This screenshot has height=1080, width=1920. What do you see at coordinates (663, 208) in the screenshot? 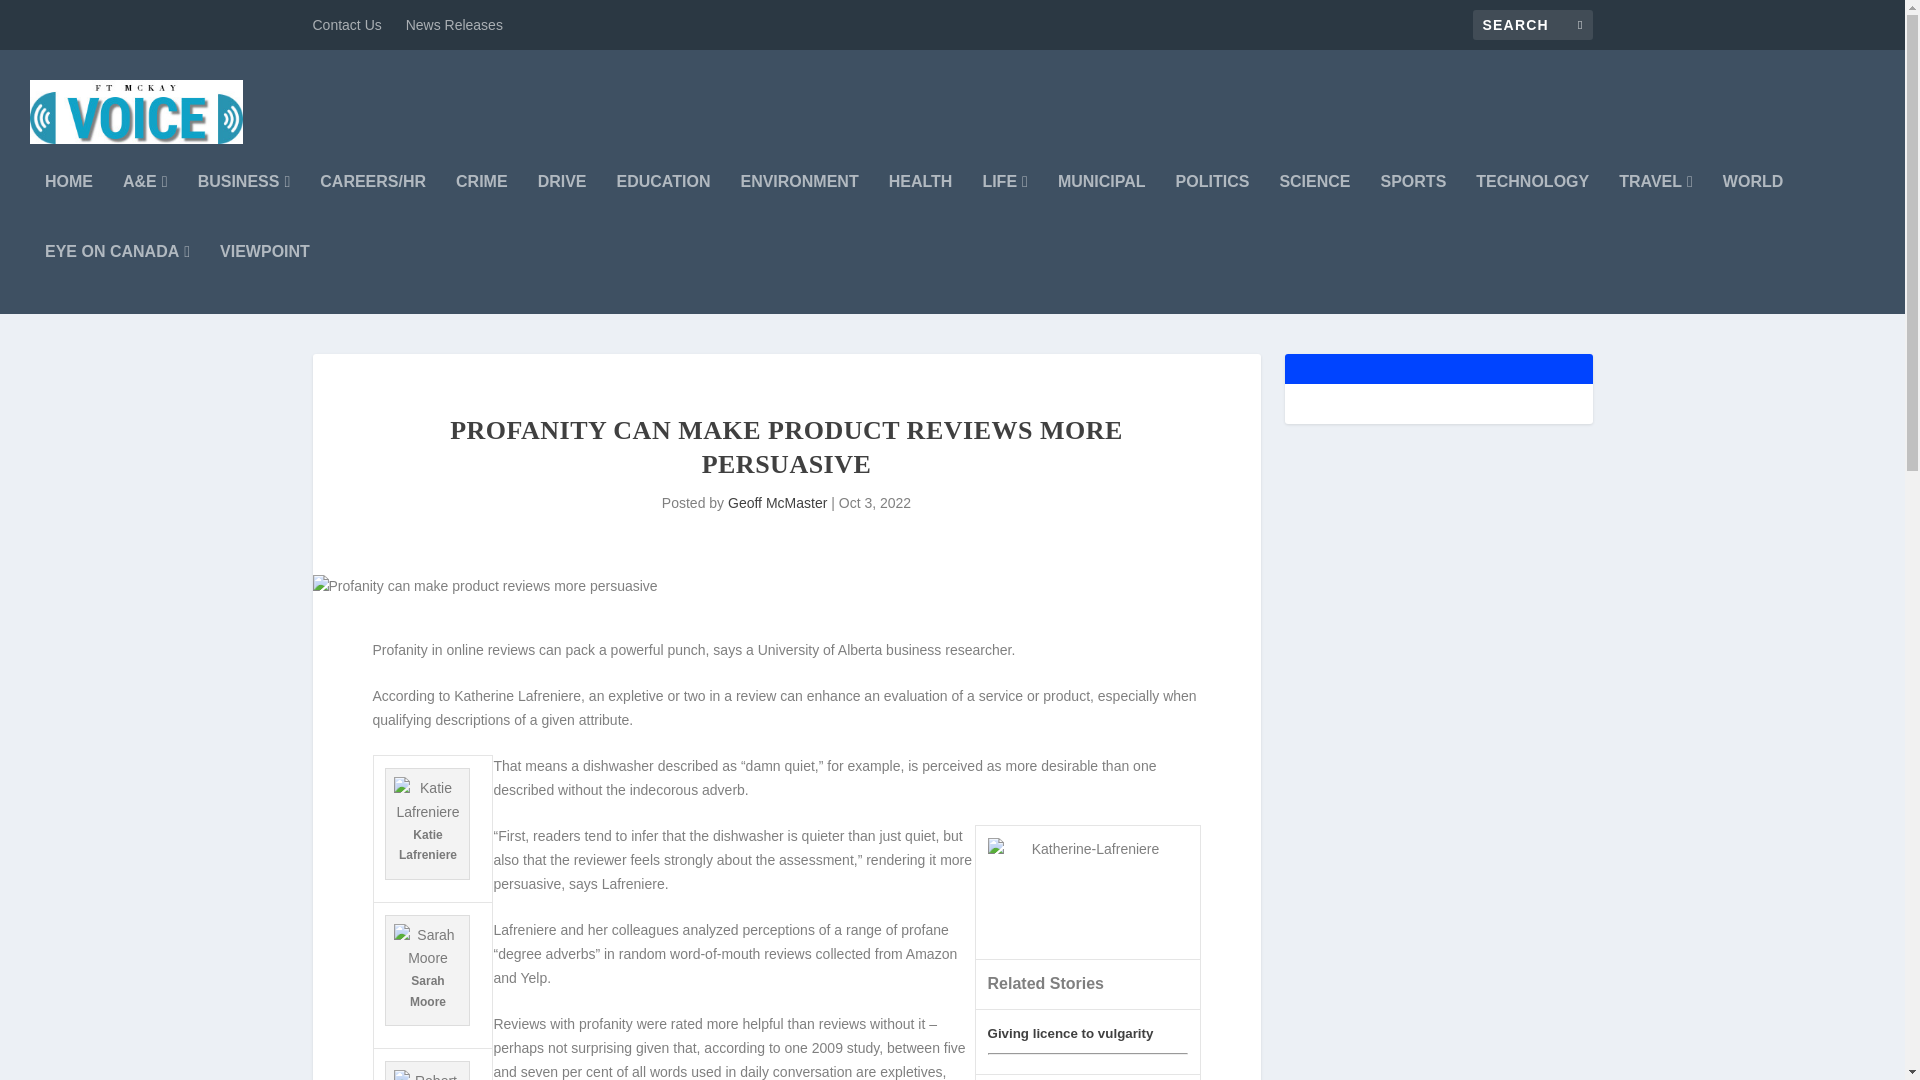
I see `EDUCATION` at bounding box center [663, 208].